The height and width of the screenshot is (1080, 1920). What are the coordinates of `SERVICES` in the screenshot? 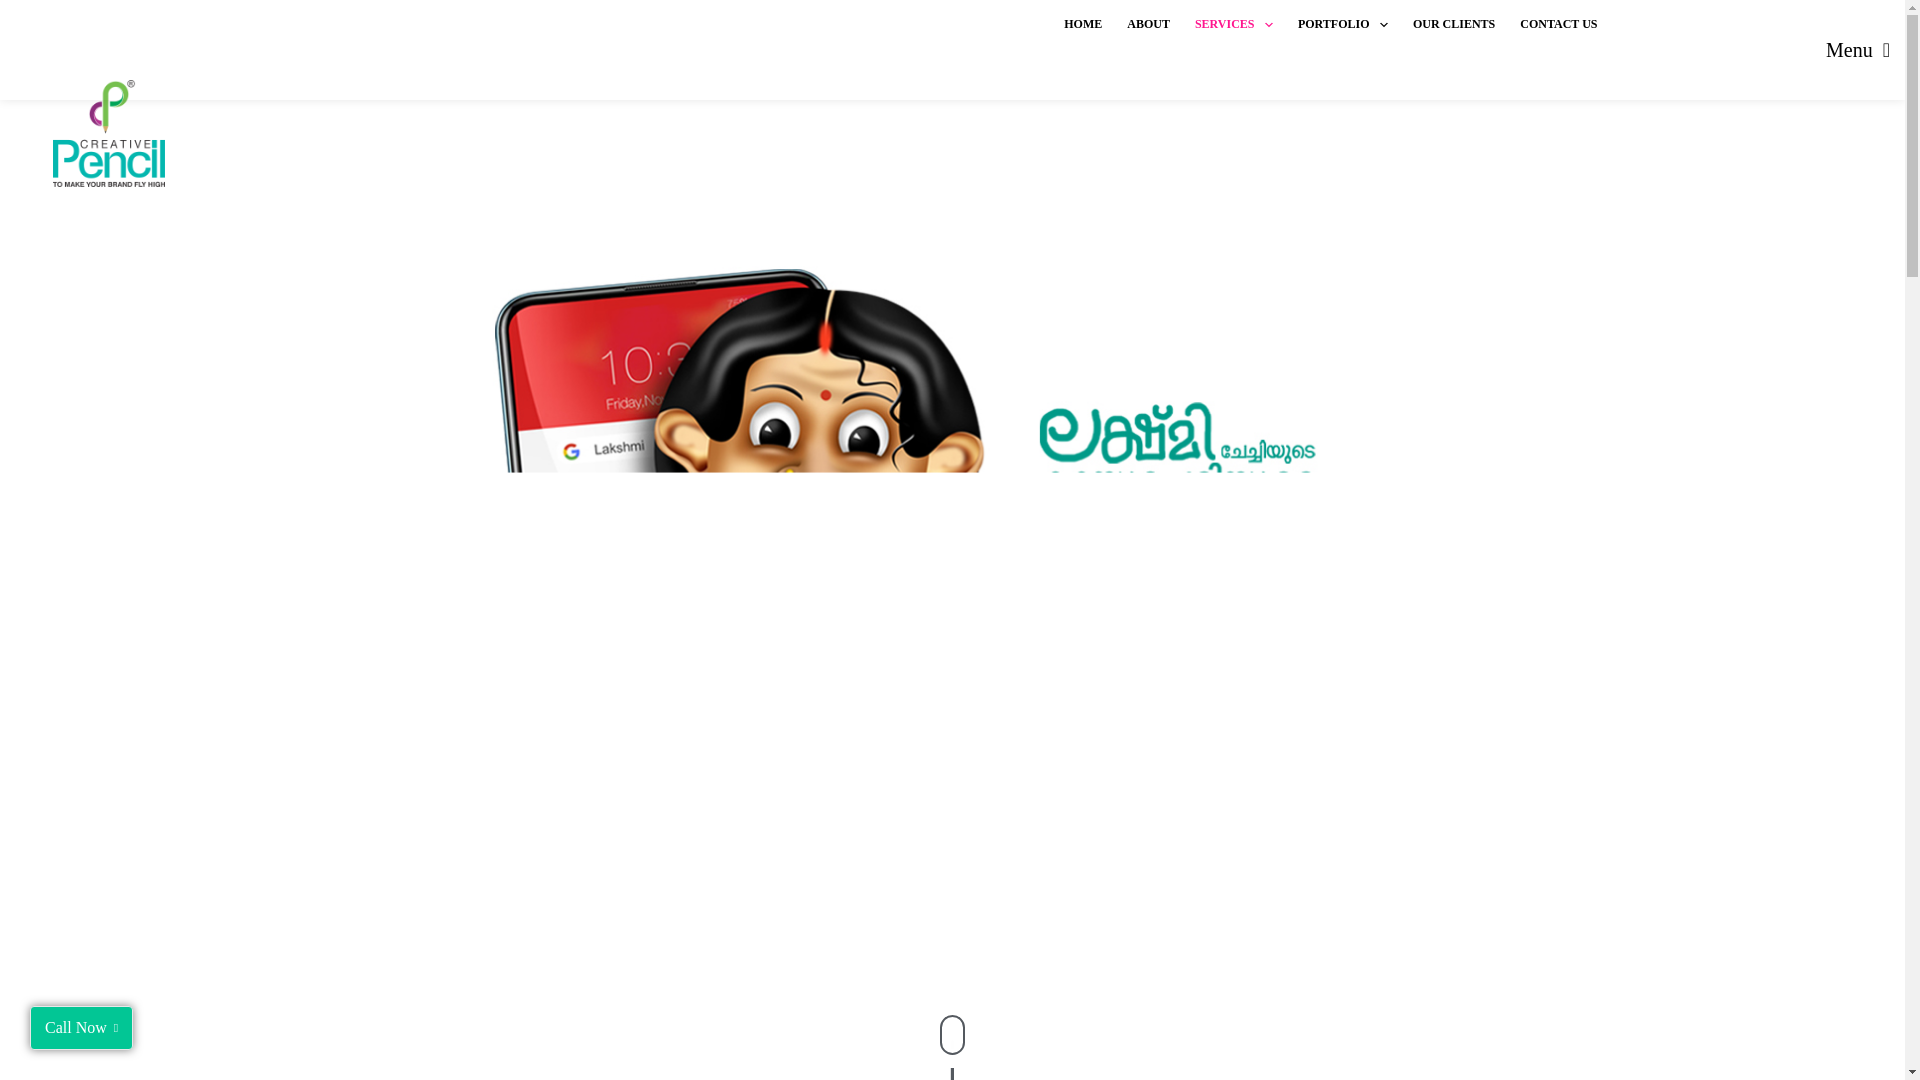 It's located at (1233, 24).